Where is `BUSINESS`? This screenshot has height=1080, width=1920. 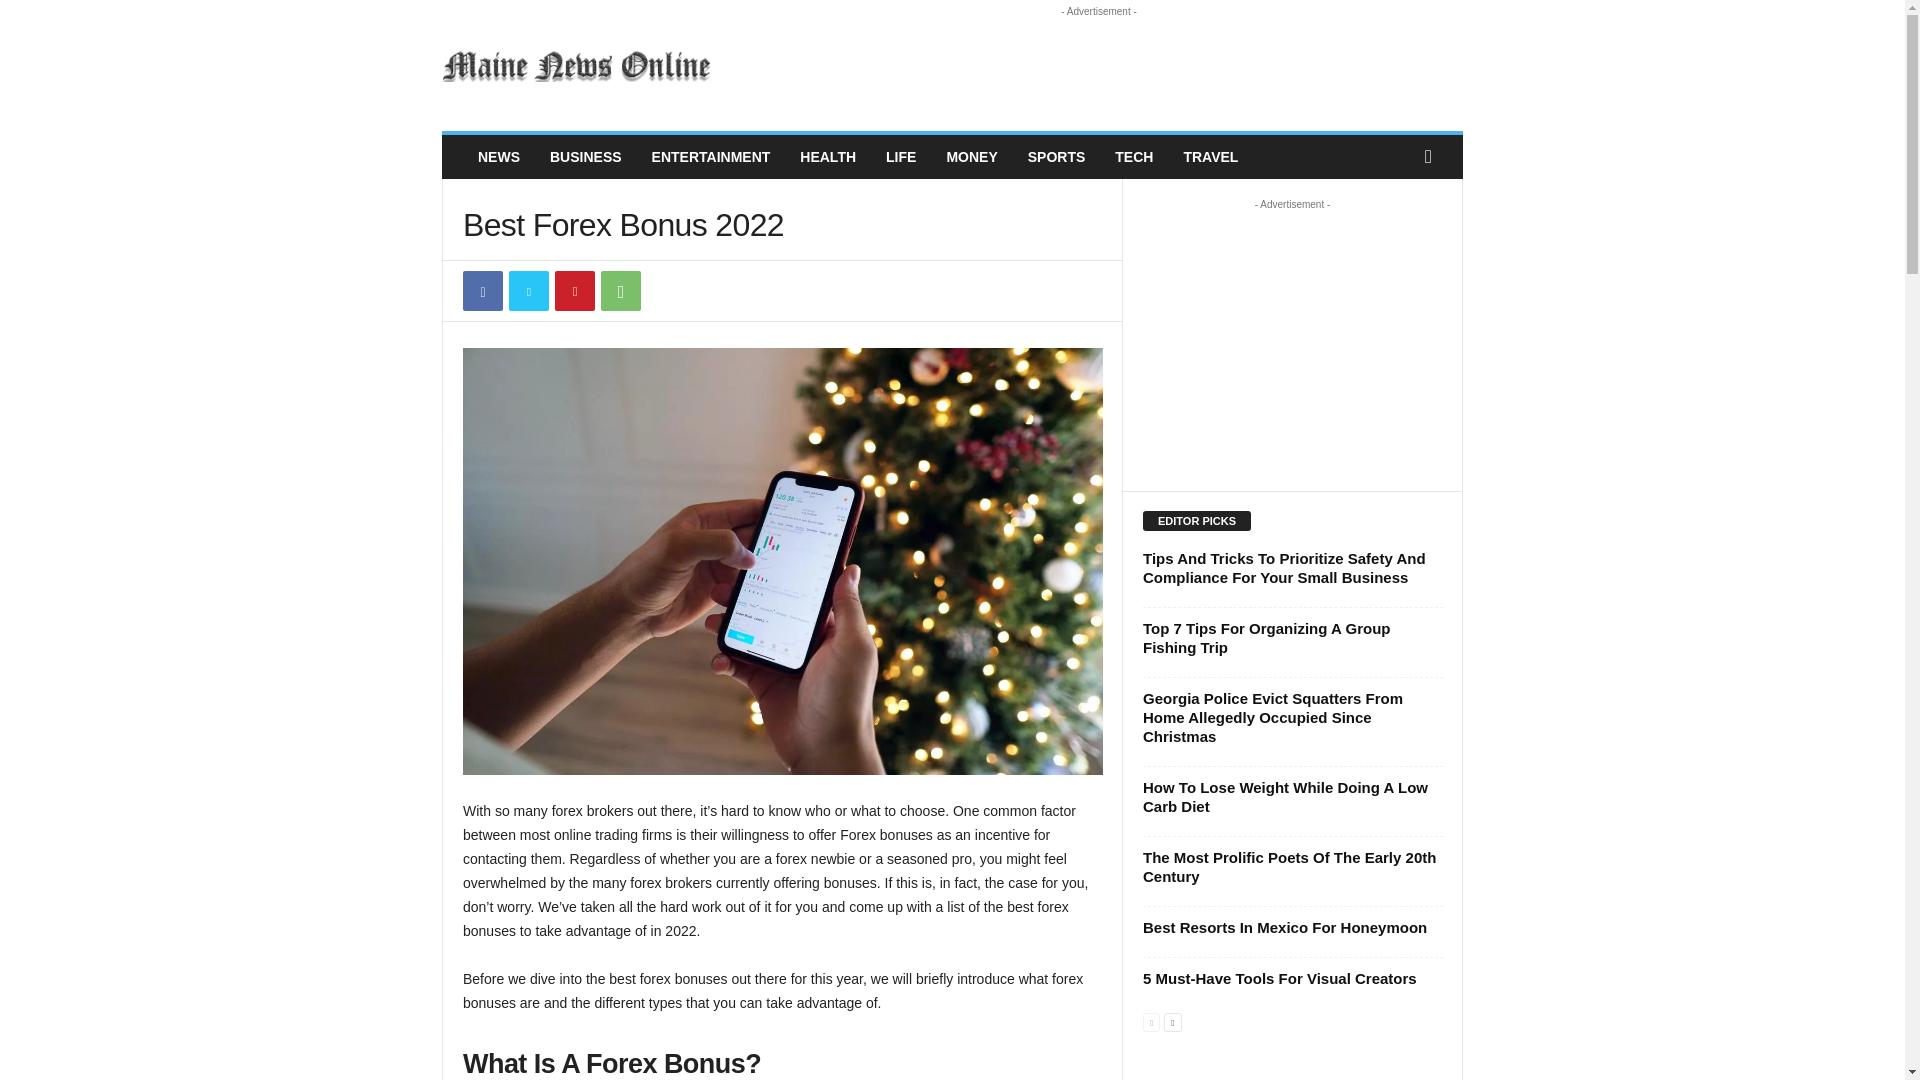 BUSINESS is located at coordinates (586, 157).